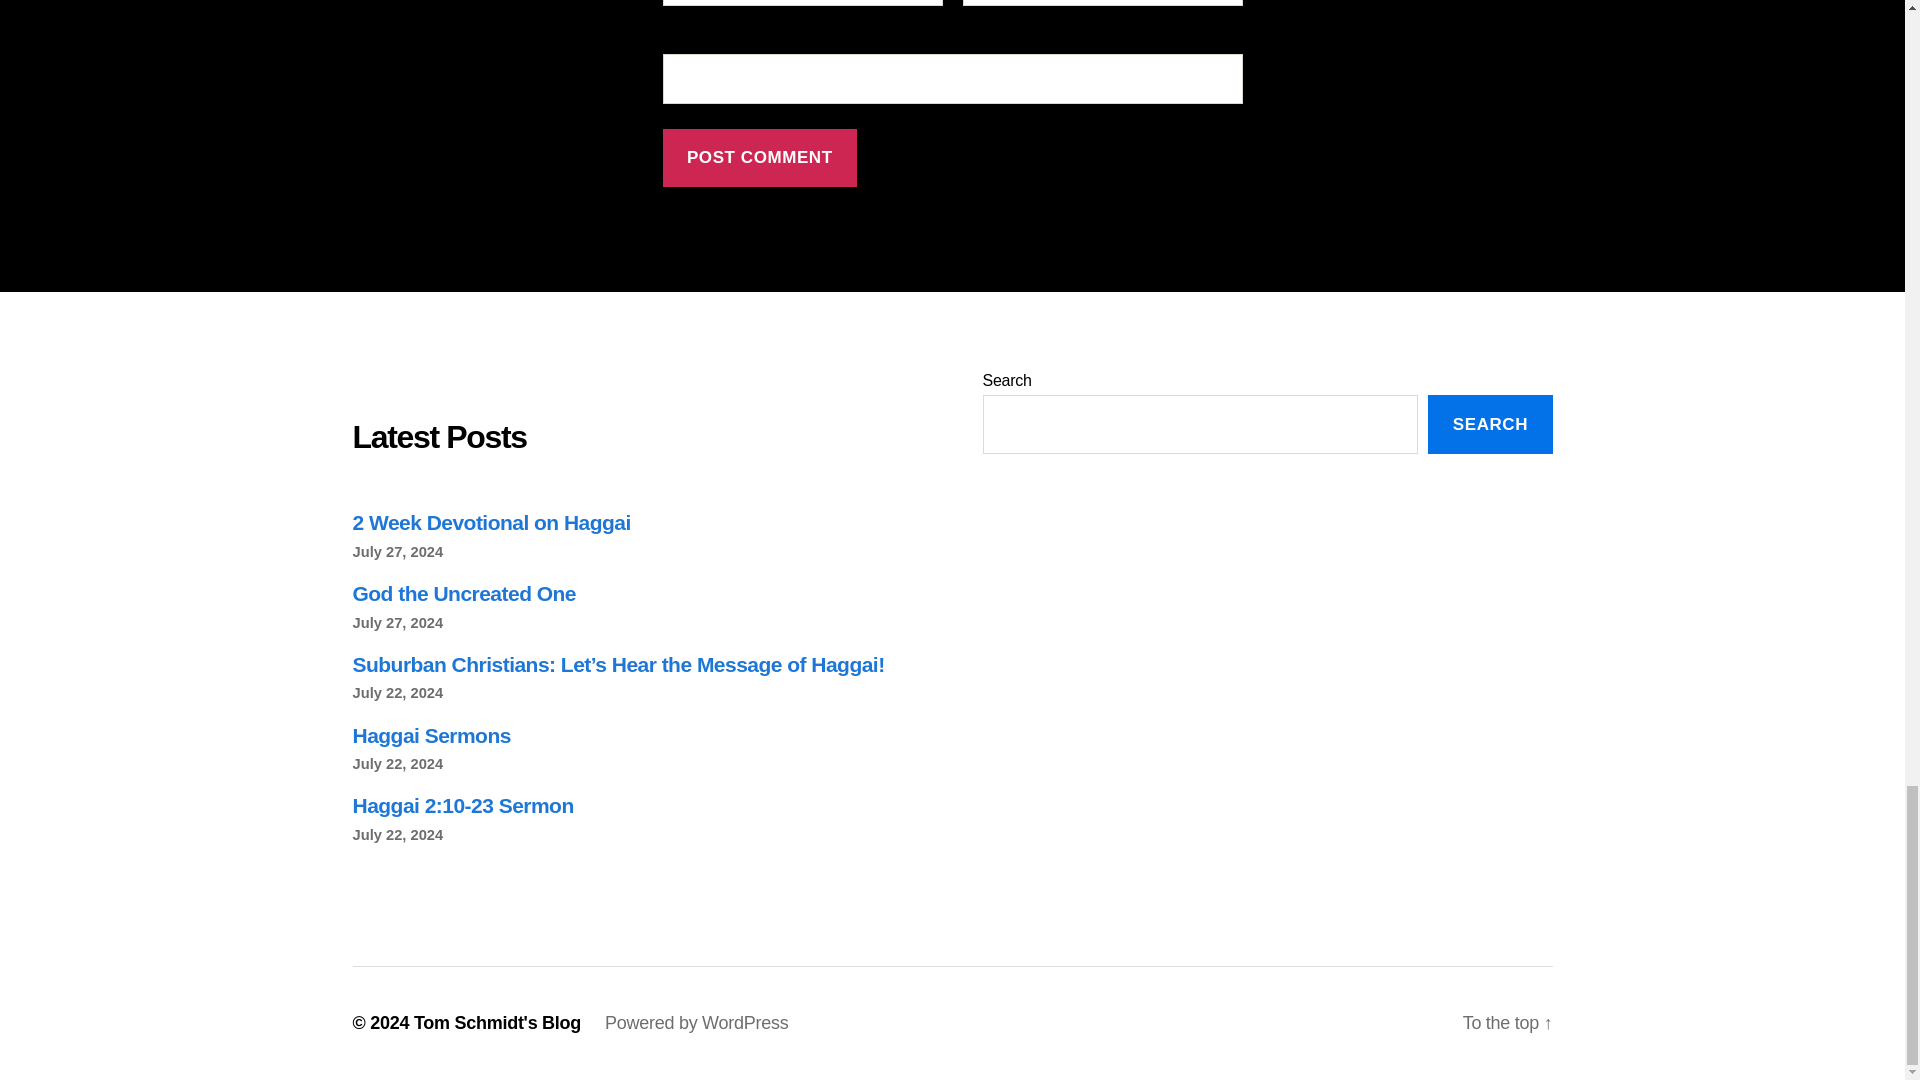 The image size is (1920, 1080). I want to click on Post Comment, so click(759, 158).